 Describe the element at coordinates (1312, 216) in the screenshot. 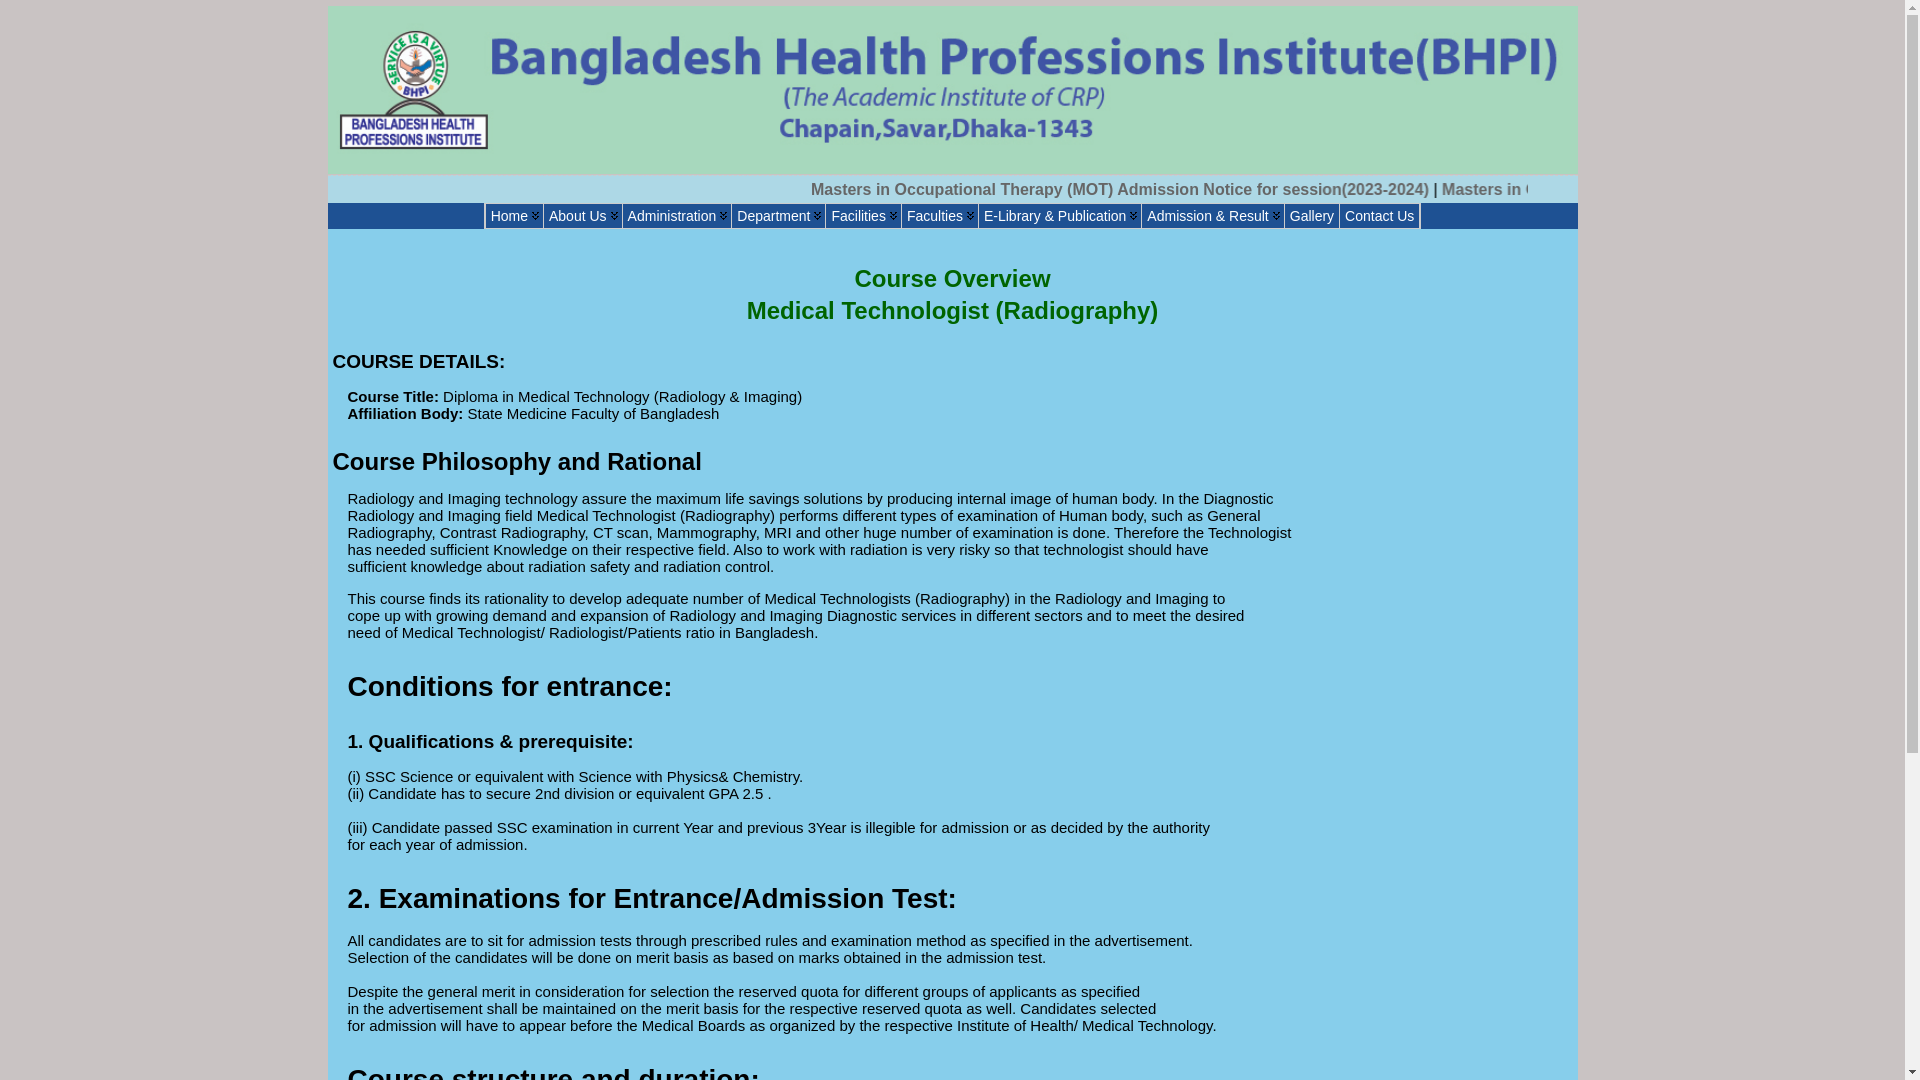

I see `Gallery` at that location.